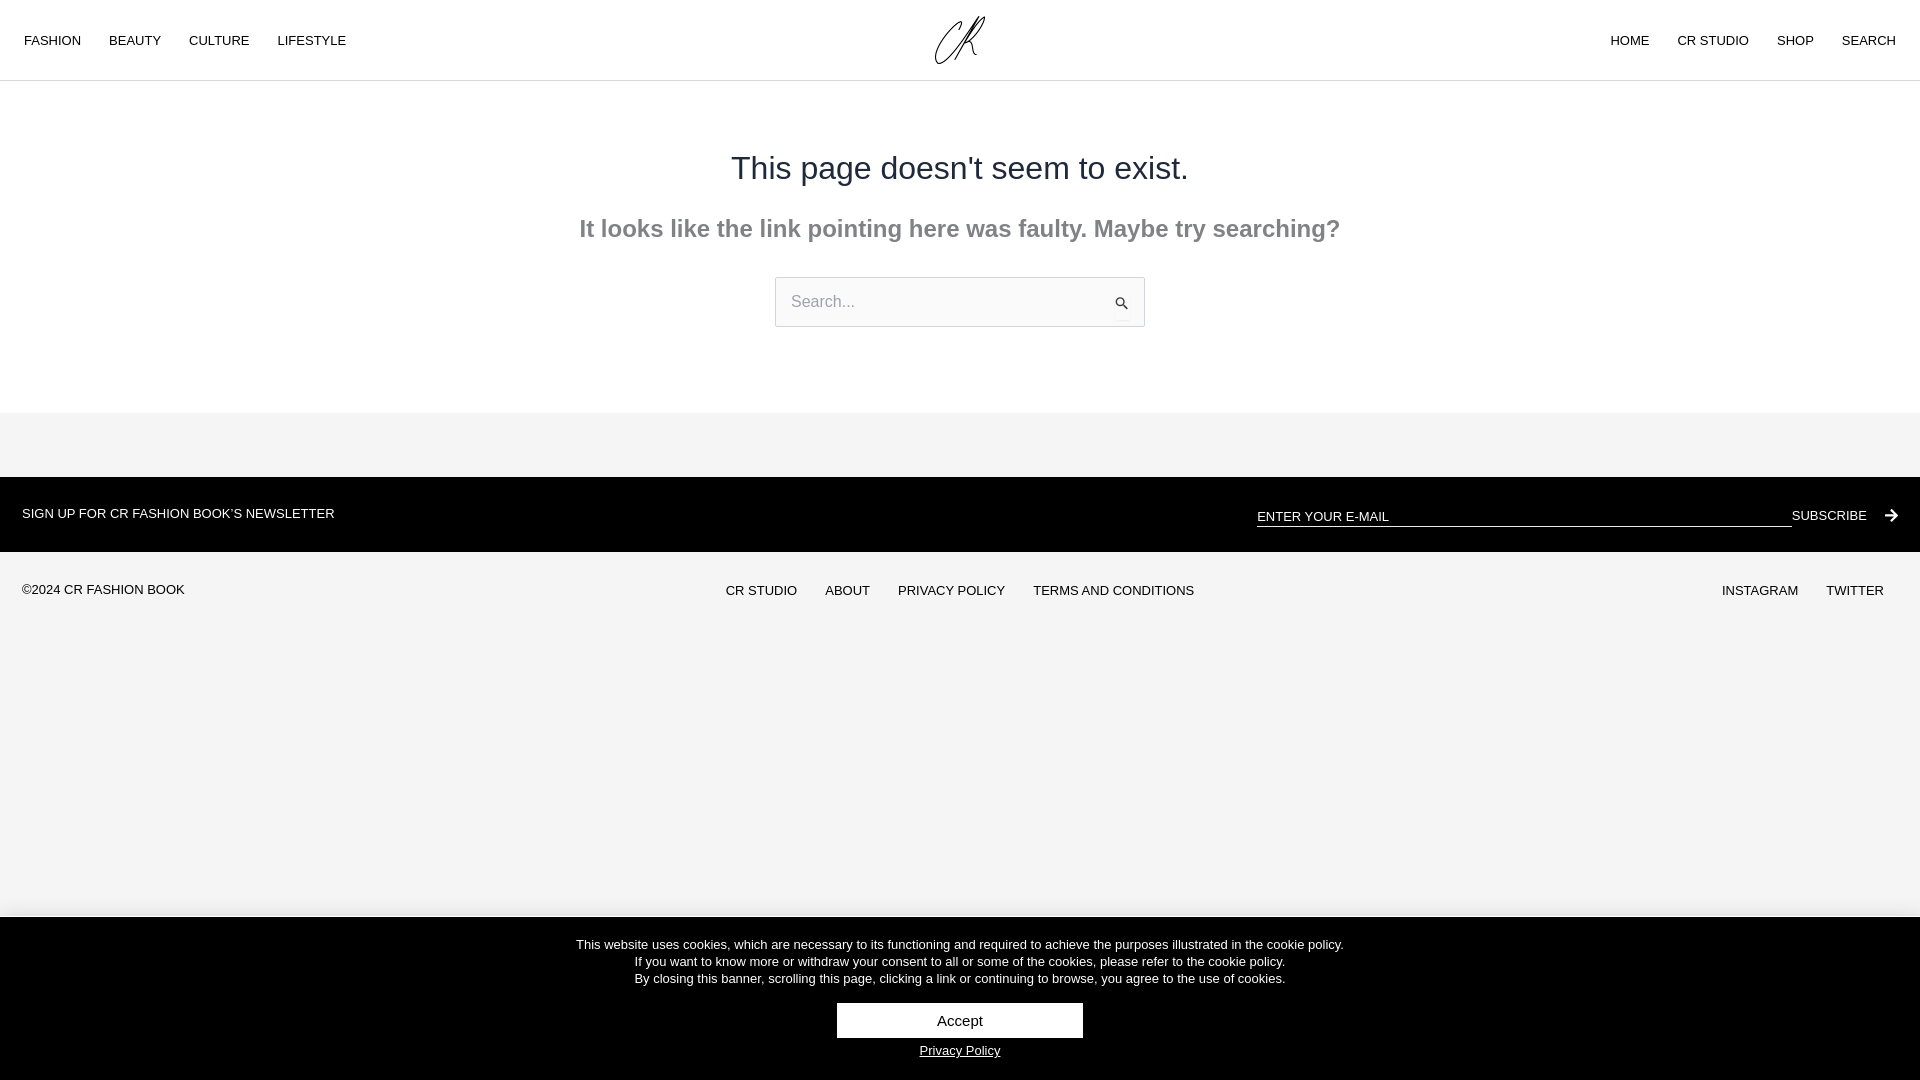 Image resolution: width=1920 pixels, height=1080 pixels. What do you see at coordinates (846, 590) in the screenshot?
I see `ABOUT` at bounding box center [846, 590].